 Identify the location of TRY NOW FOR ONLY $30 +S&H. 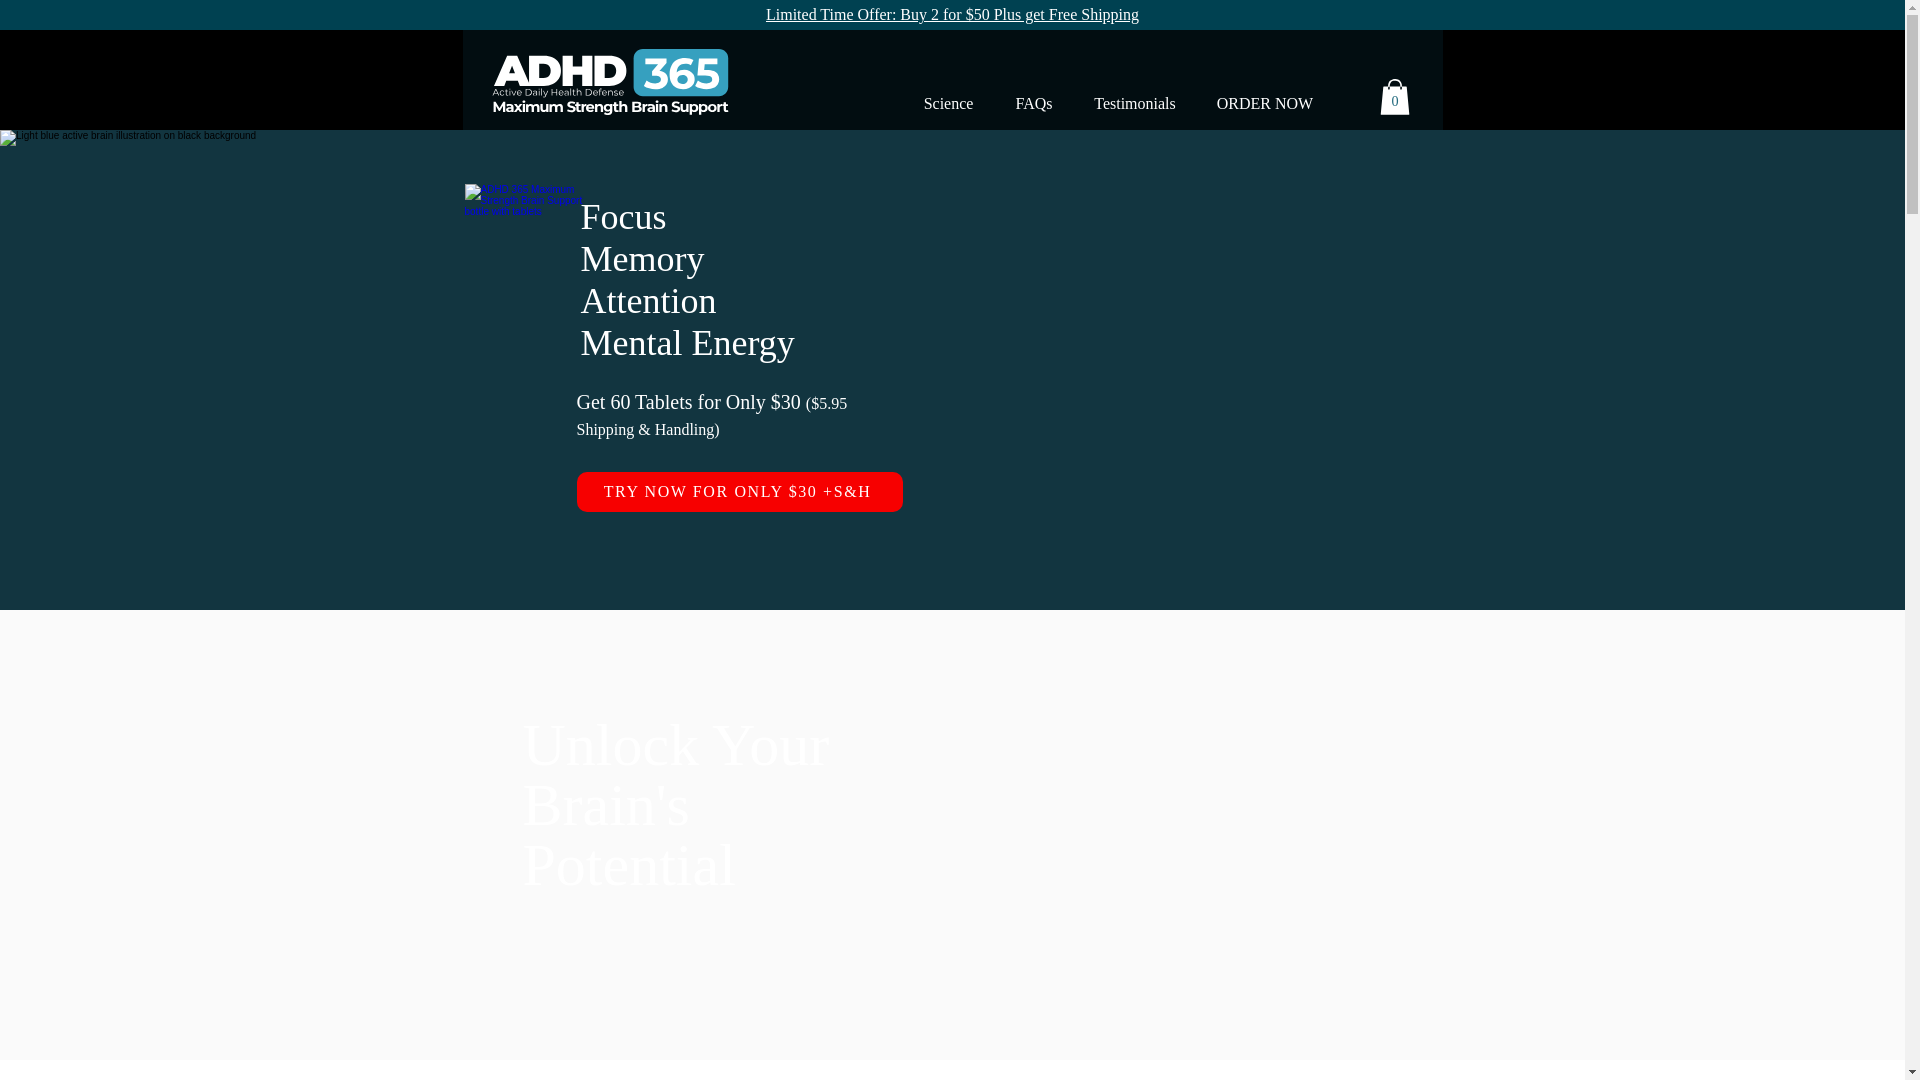
(739, 492).